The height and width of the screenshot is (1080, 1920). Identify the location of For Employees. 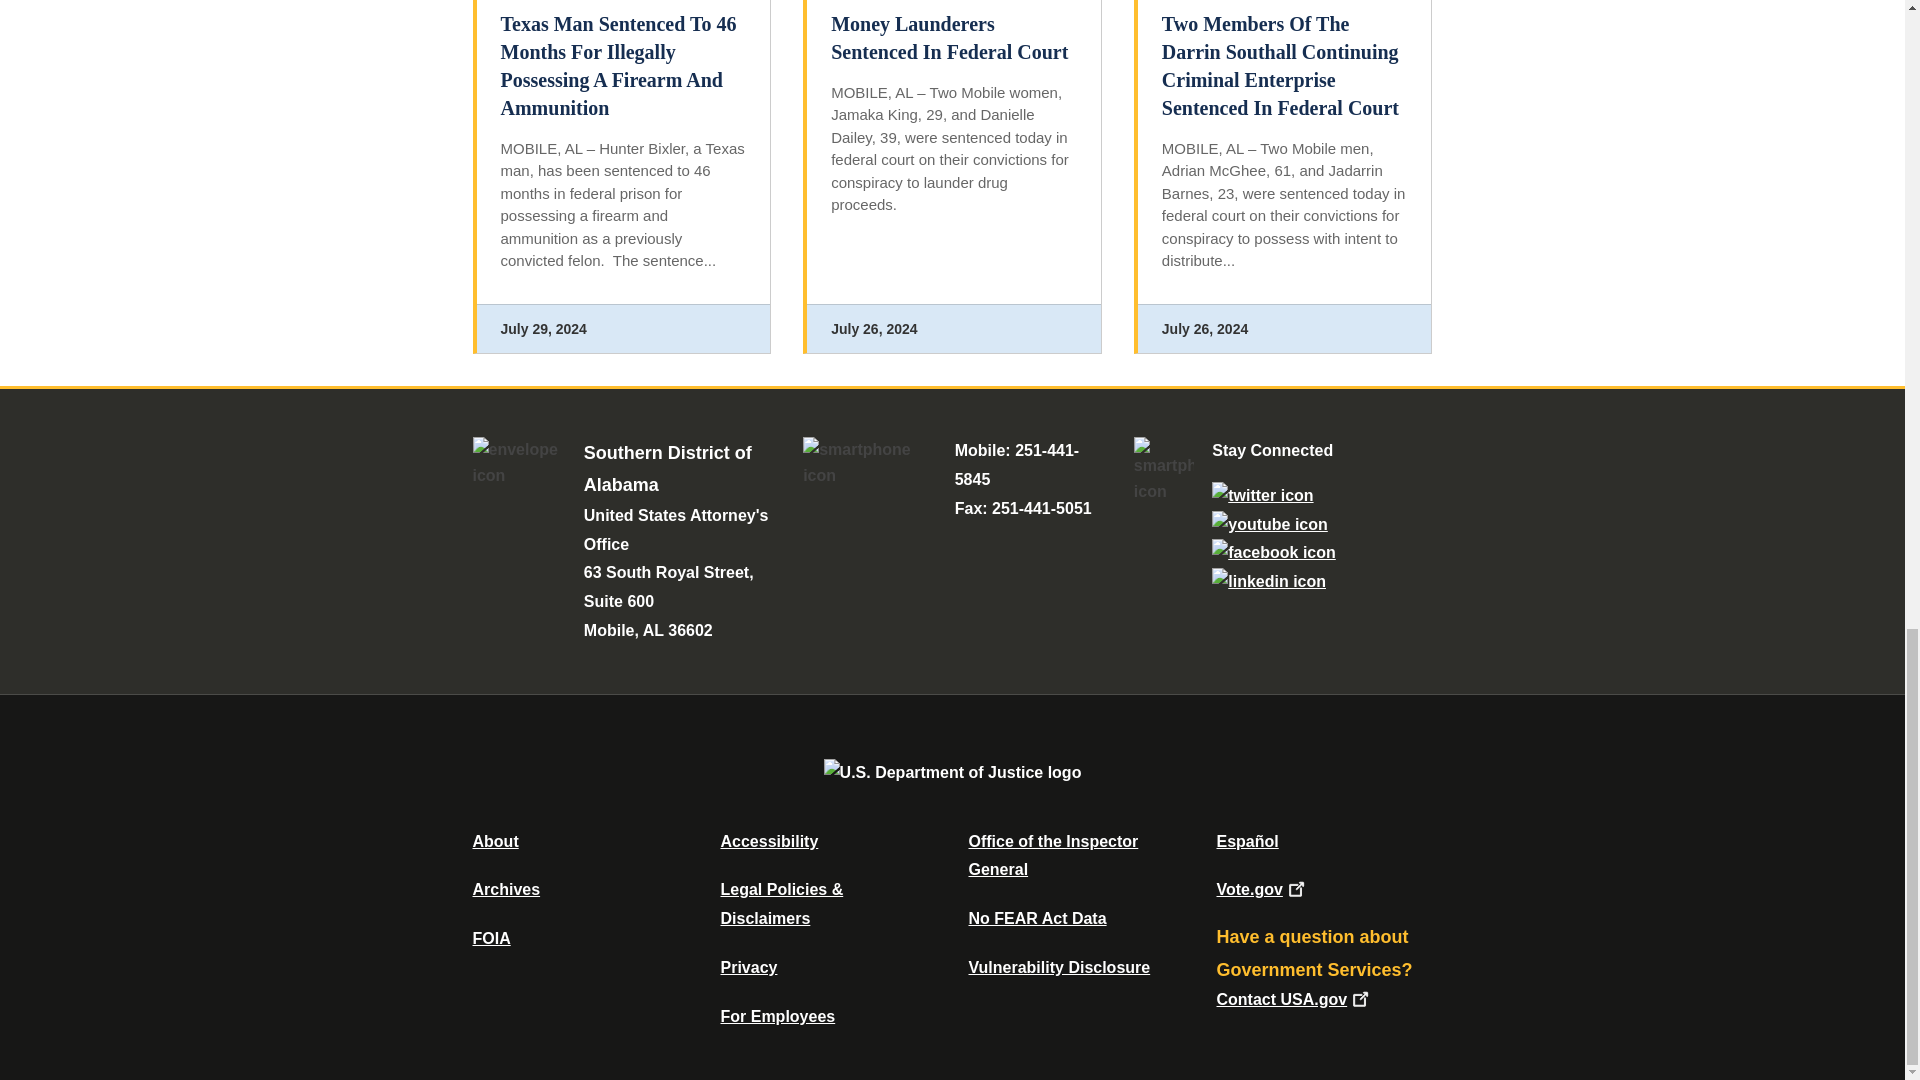
(778, 1016).